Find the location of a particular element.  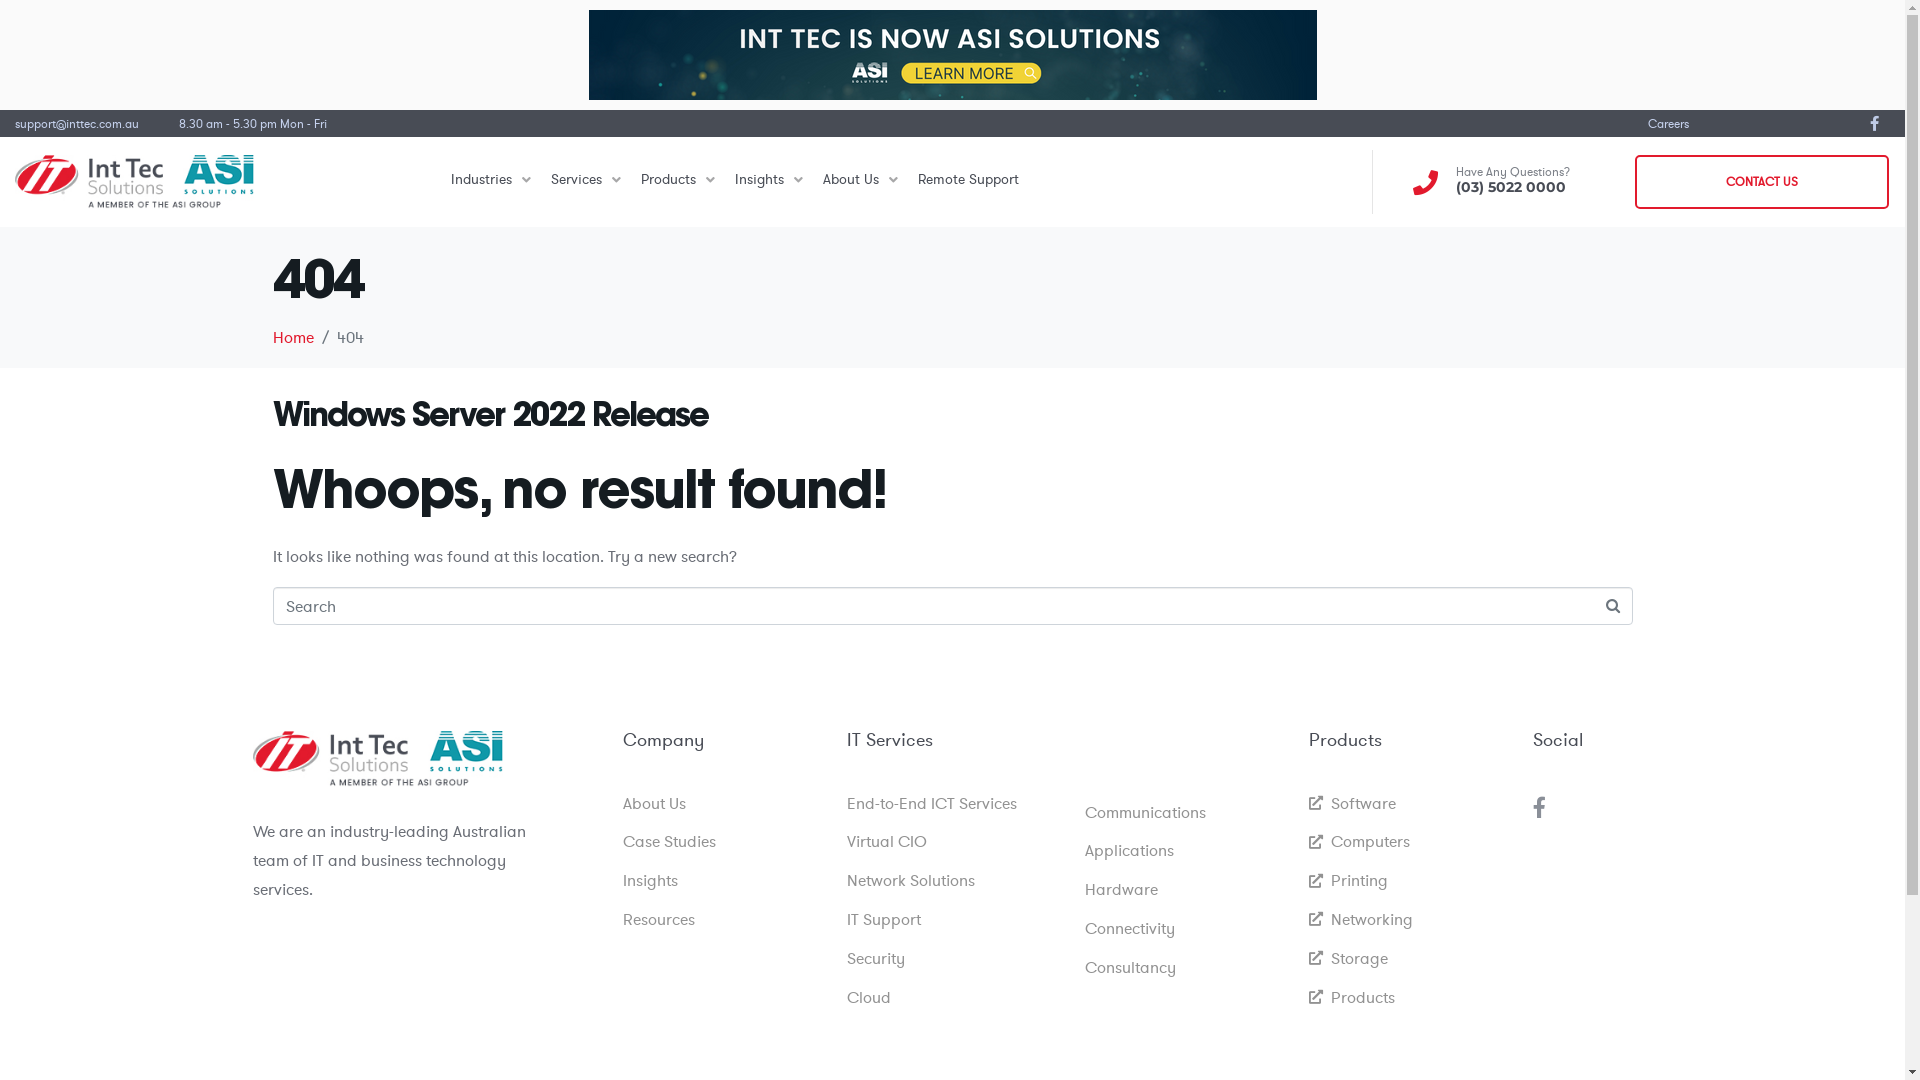

Insights is located at coordinates (724, 880).